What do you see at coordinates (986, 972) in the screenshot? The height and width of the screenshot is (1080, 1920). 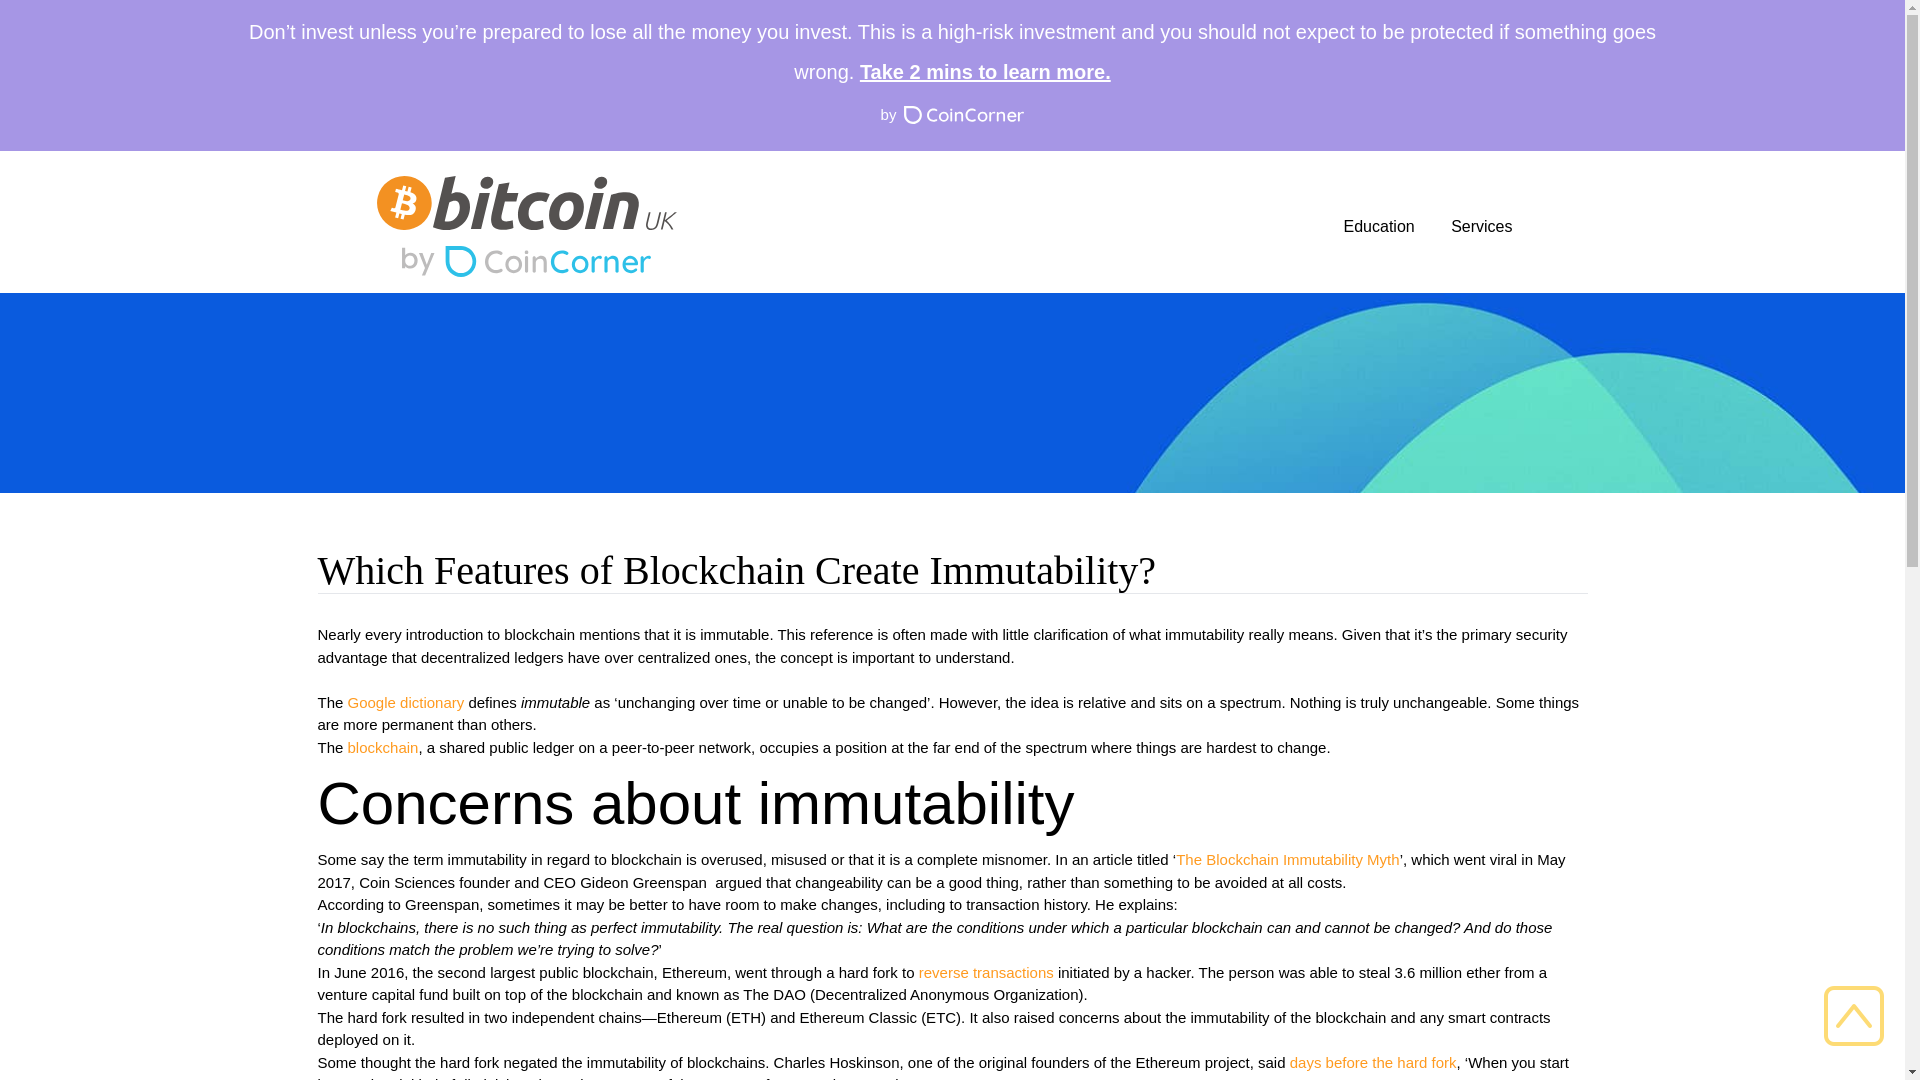 I see `reverse transactions` at bounding box center [986, 972].